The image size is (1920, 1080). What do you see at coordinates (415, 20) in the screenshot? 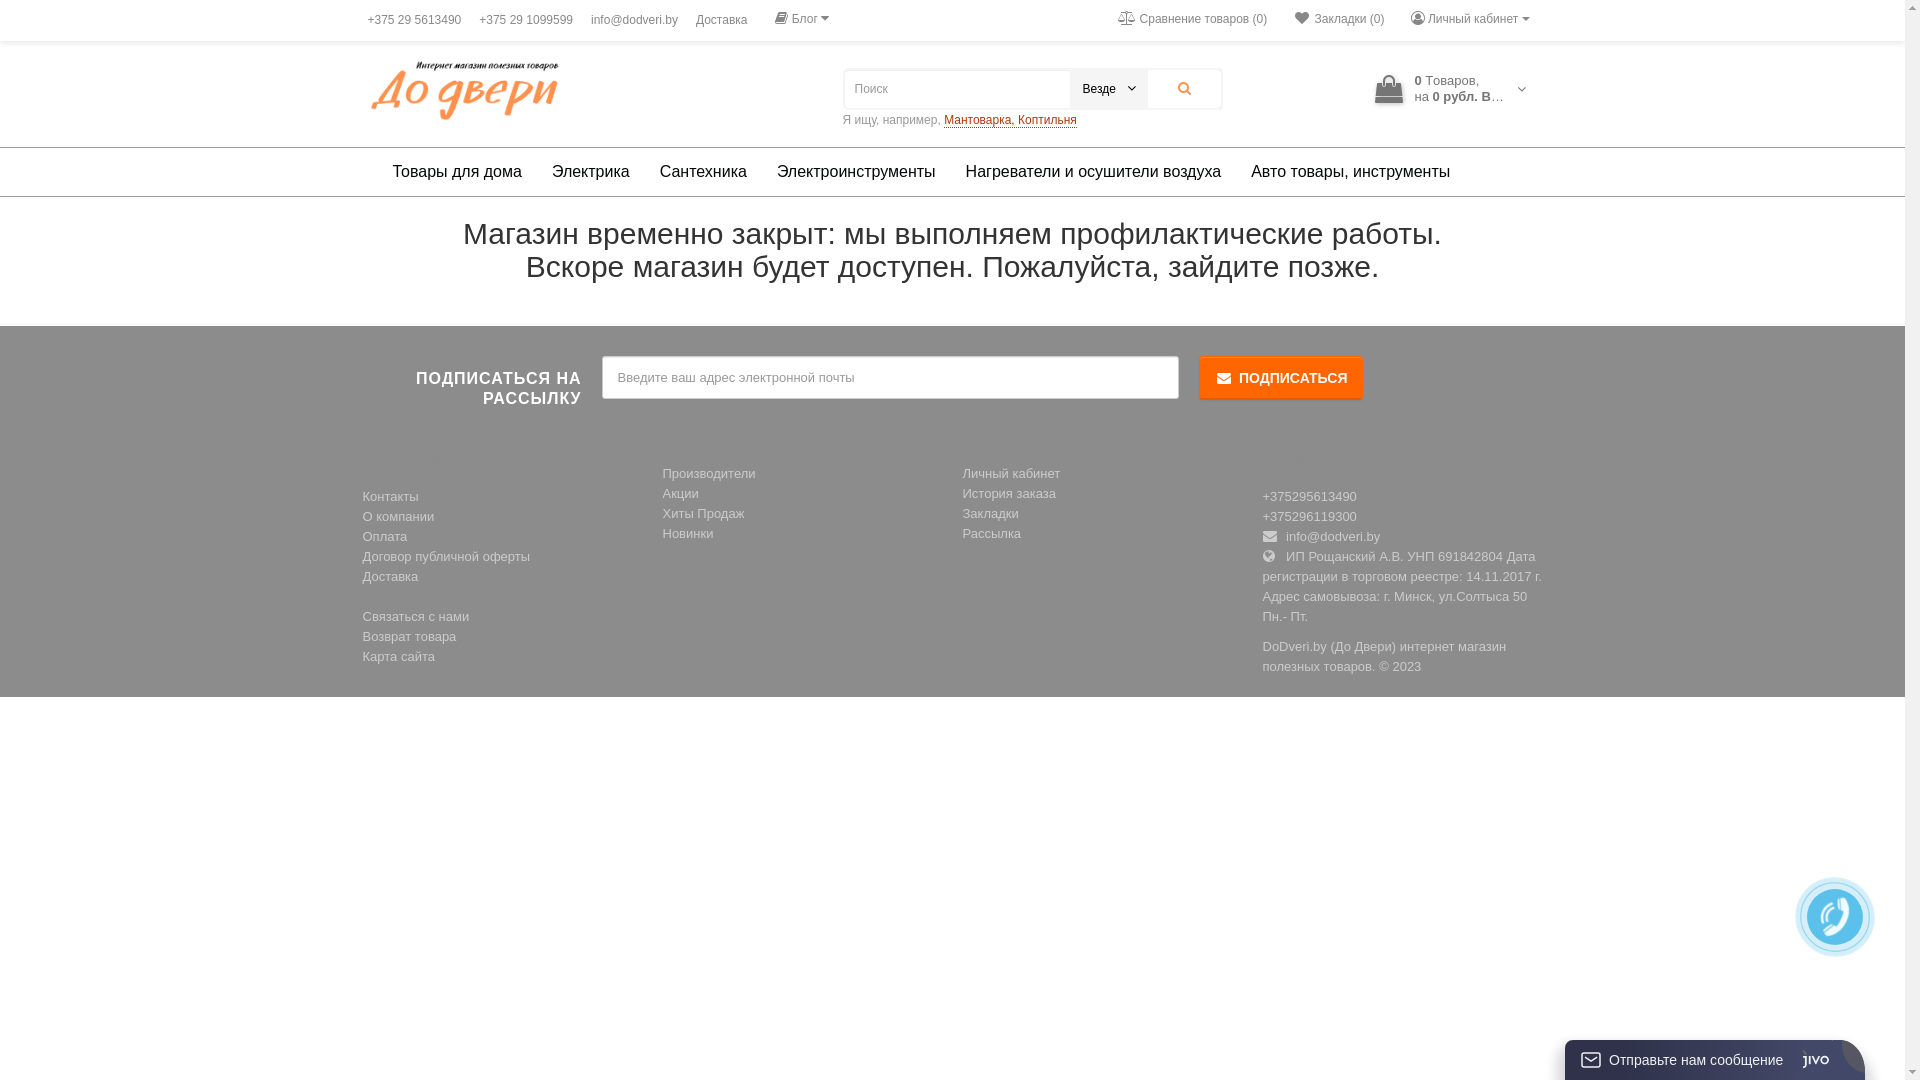
I see `+375 29 5613490` at bounding box center [415, 20].